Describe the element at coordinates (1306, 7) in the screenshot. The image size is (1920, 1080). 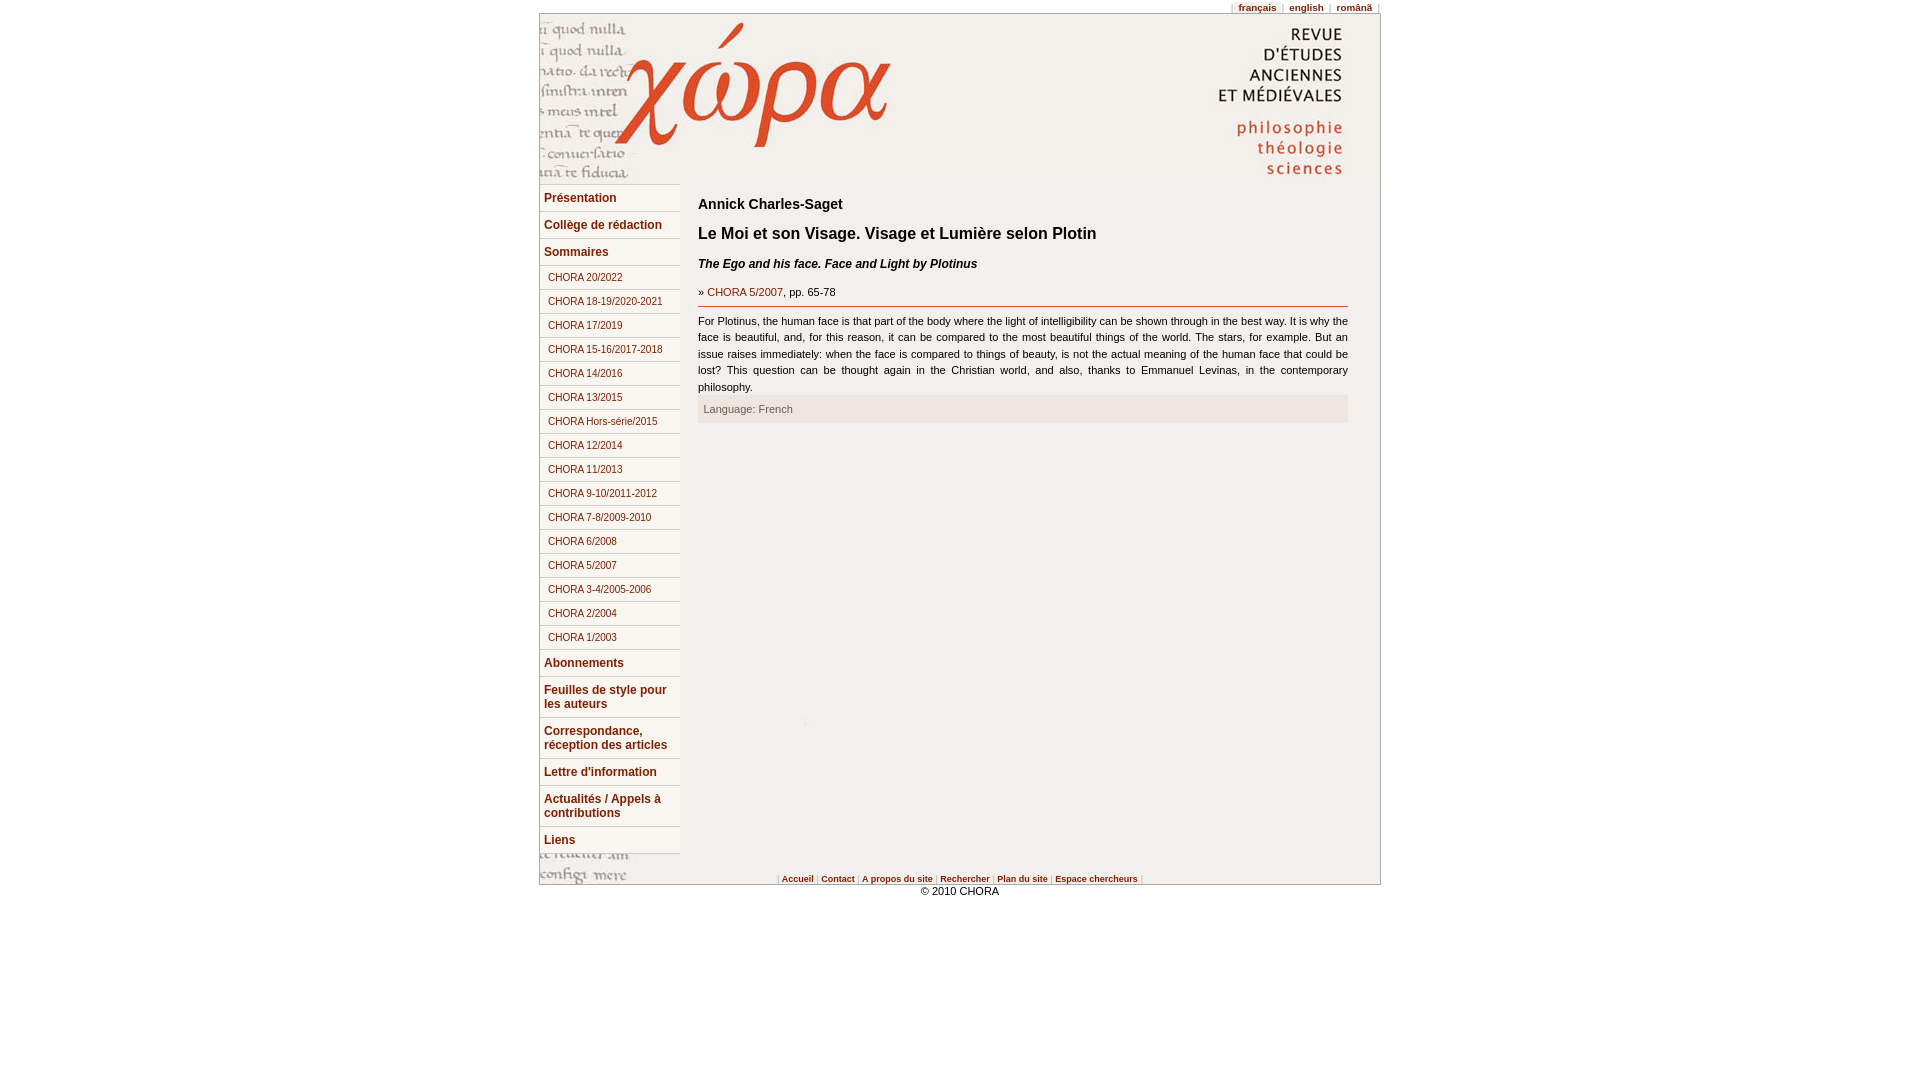
I see `english` at that location.